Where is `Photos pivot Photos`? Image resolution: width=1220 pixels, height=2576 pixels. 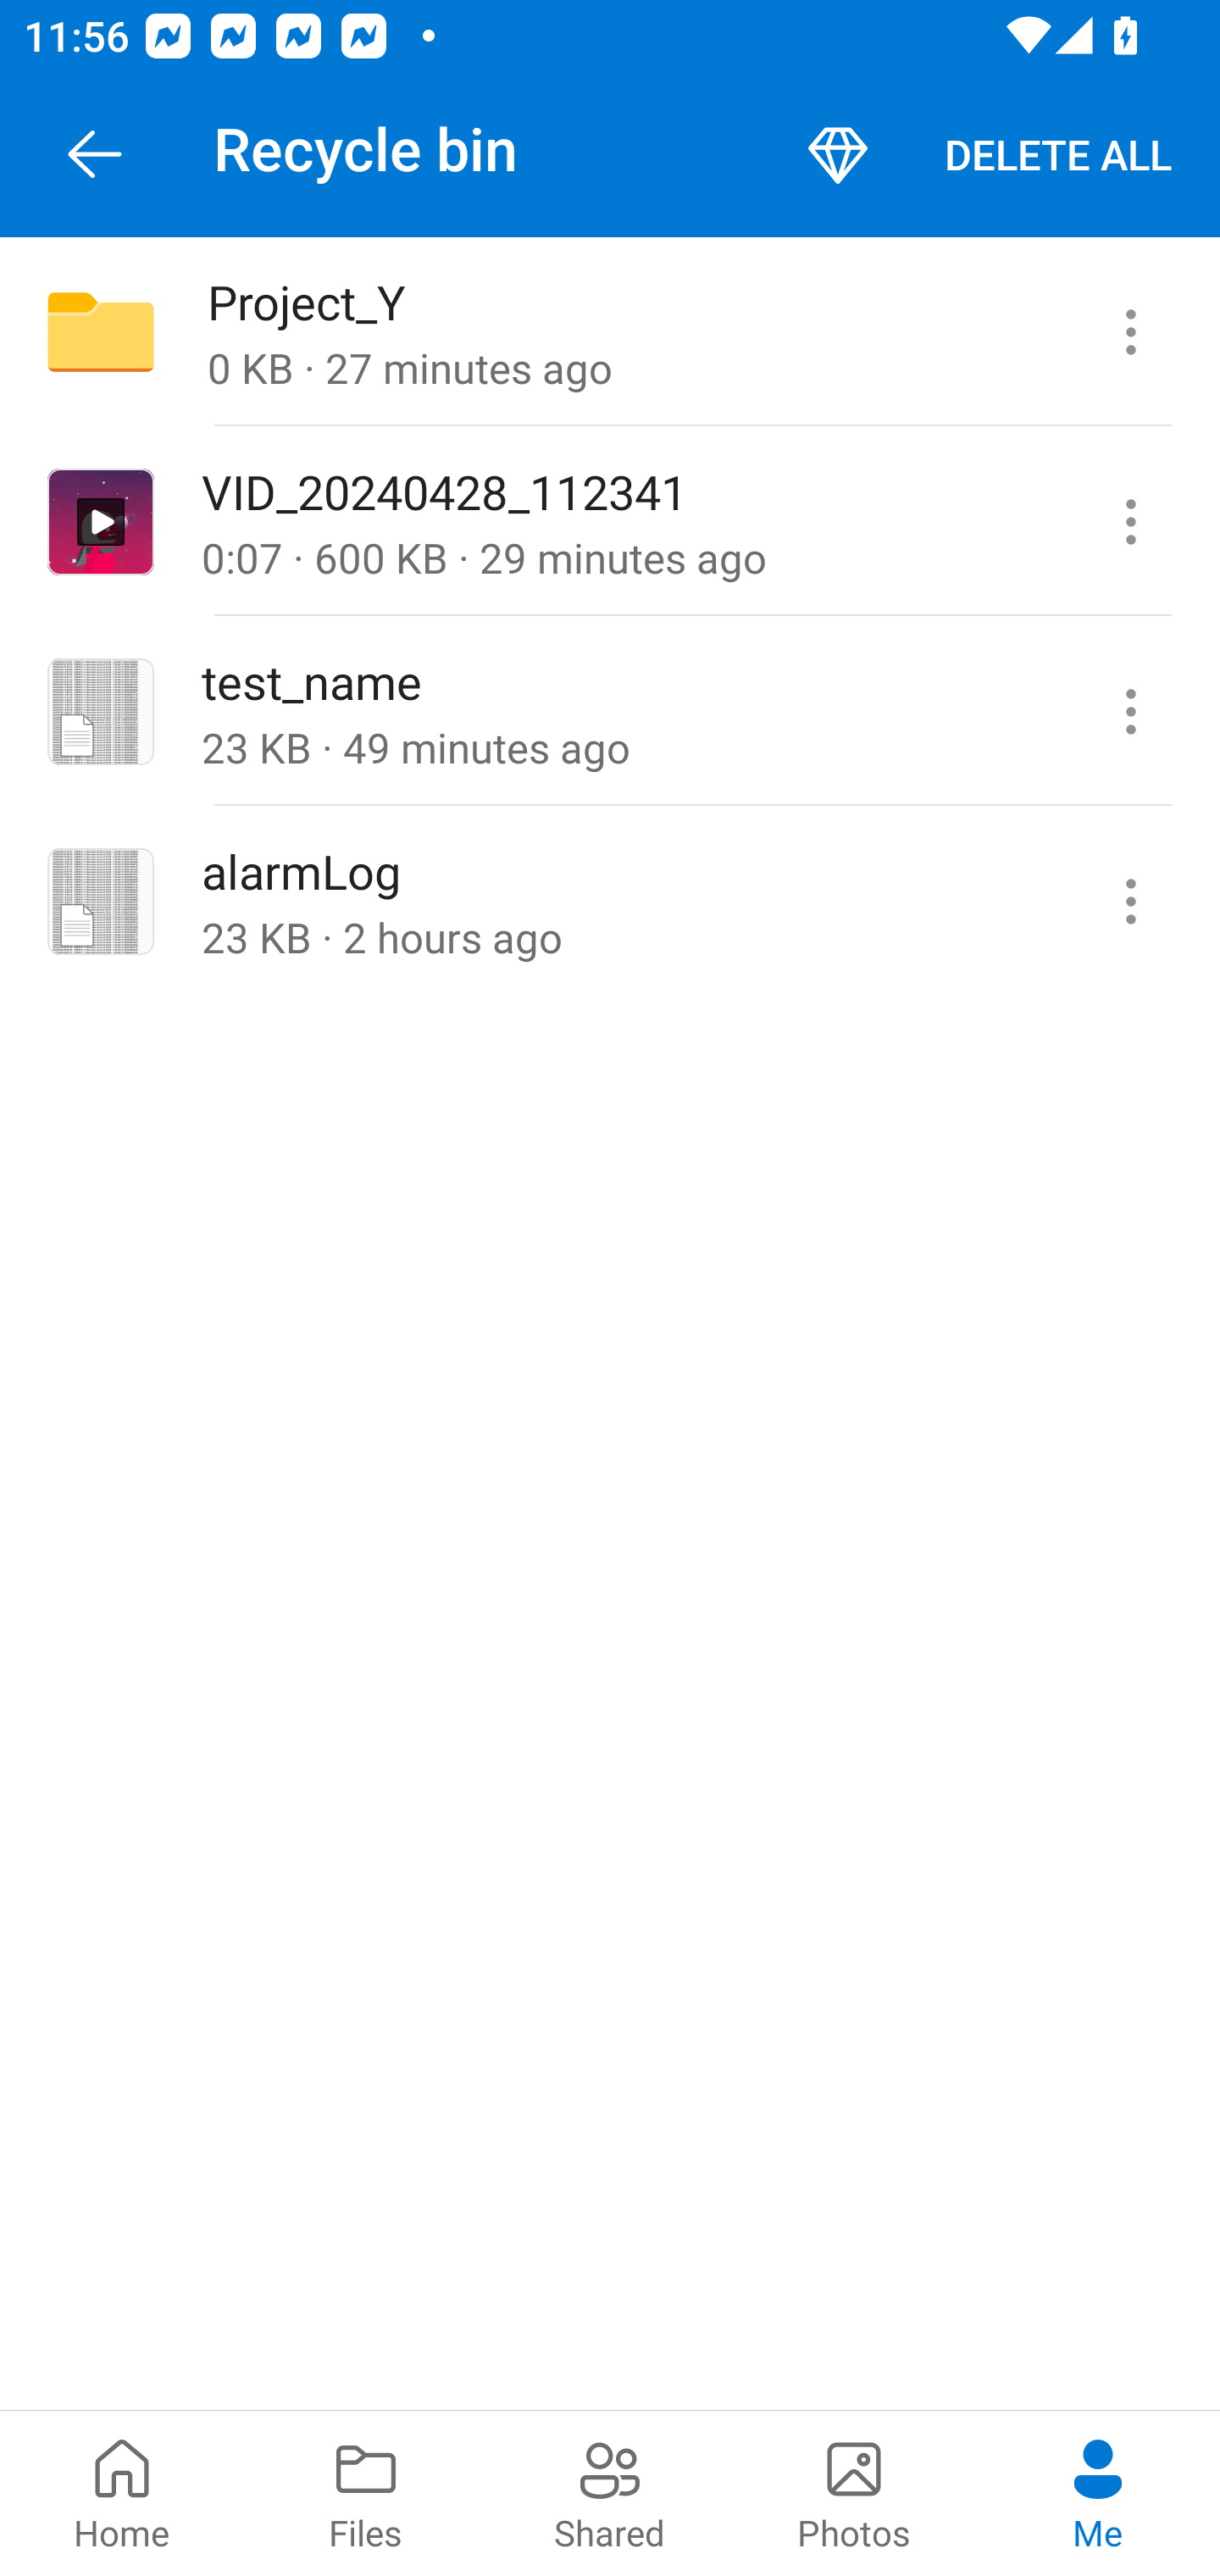
Photos pivot Photos is located at coordinates (854, 2493).